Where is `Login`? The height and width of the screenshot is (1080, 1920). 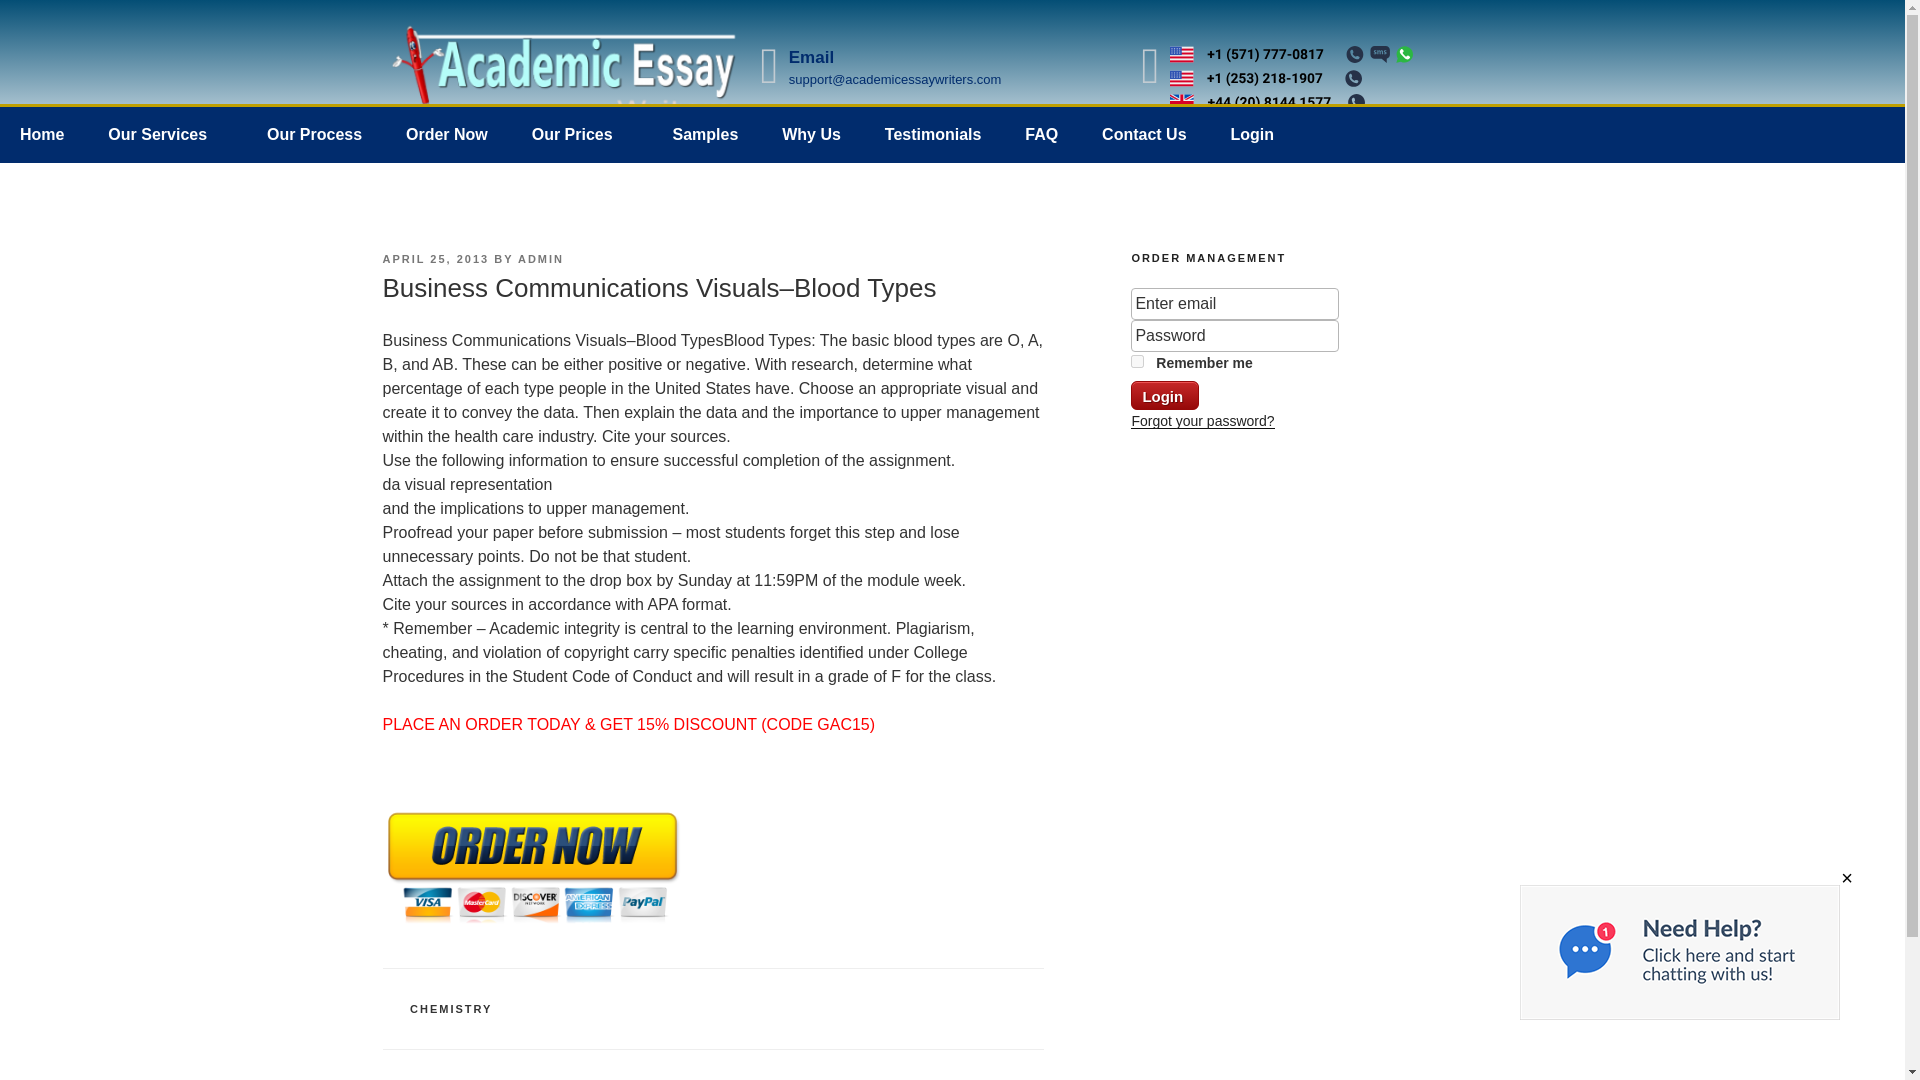
Login is located at coordinates (1252, 134).